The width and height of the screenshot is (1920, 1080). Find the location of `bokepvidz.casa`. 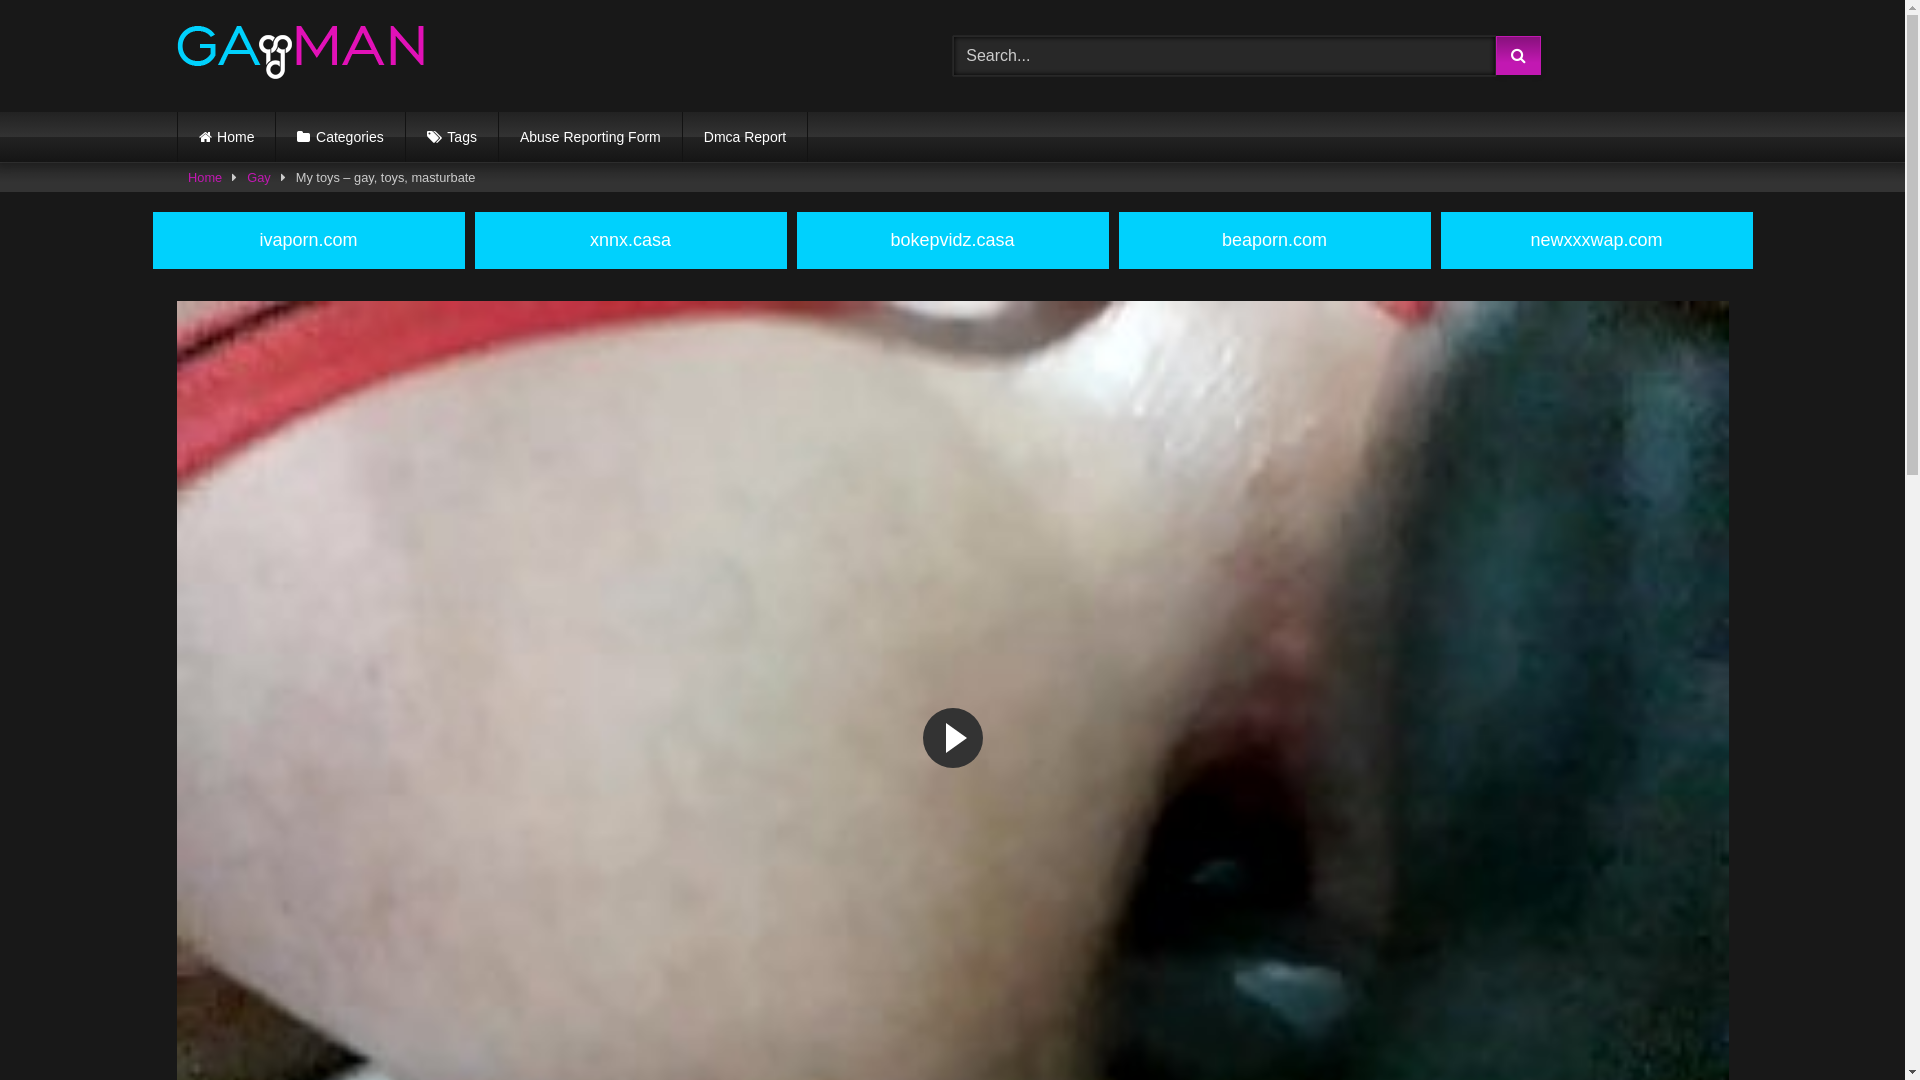

bokepvidz.casa is located at coordinates (952, 240).